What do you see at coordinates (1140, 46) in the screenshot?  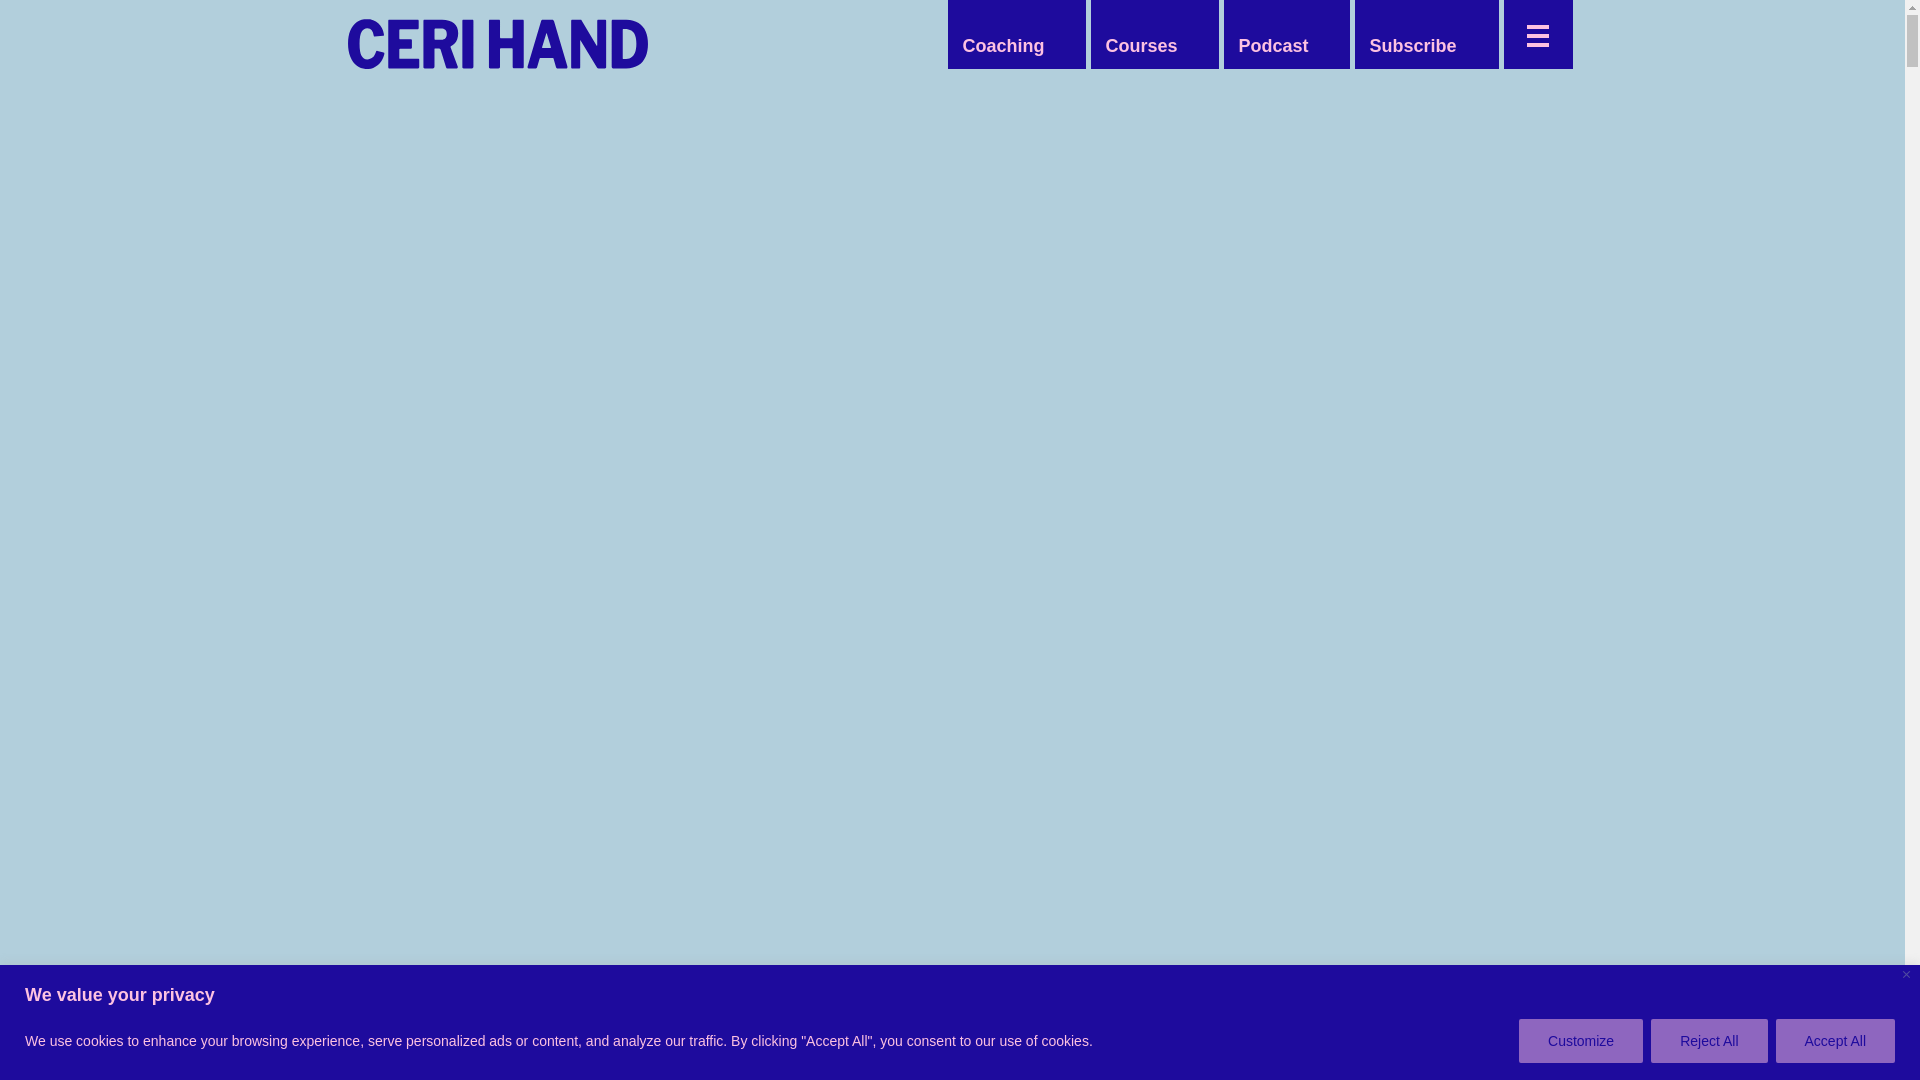 I see `Courses` at bounding box center [1140, 46].